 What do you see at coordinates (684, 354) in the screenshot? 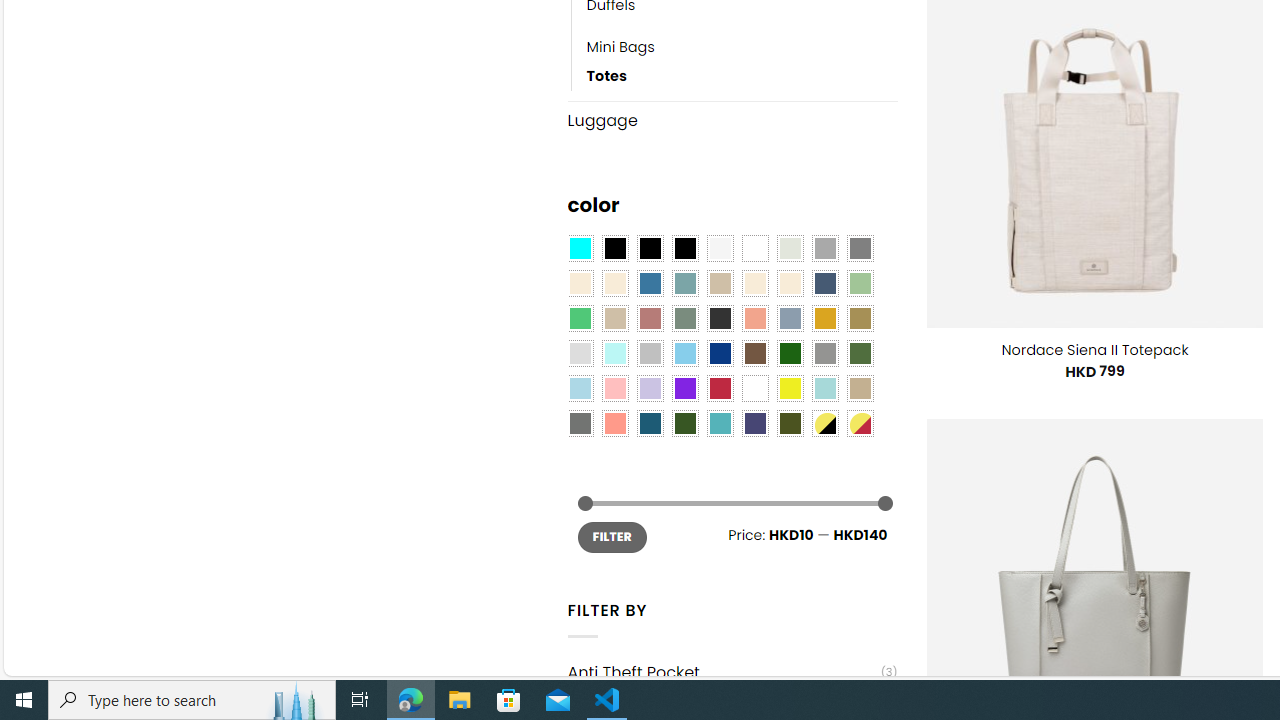
I see `Sky Blue` at bounding box center [684, 354].